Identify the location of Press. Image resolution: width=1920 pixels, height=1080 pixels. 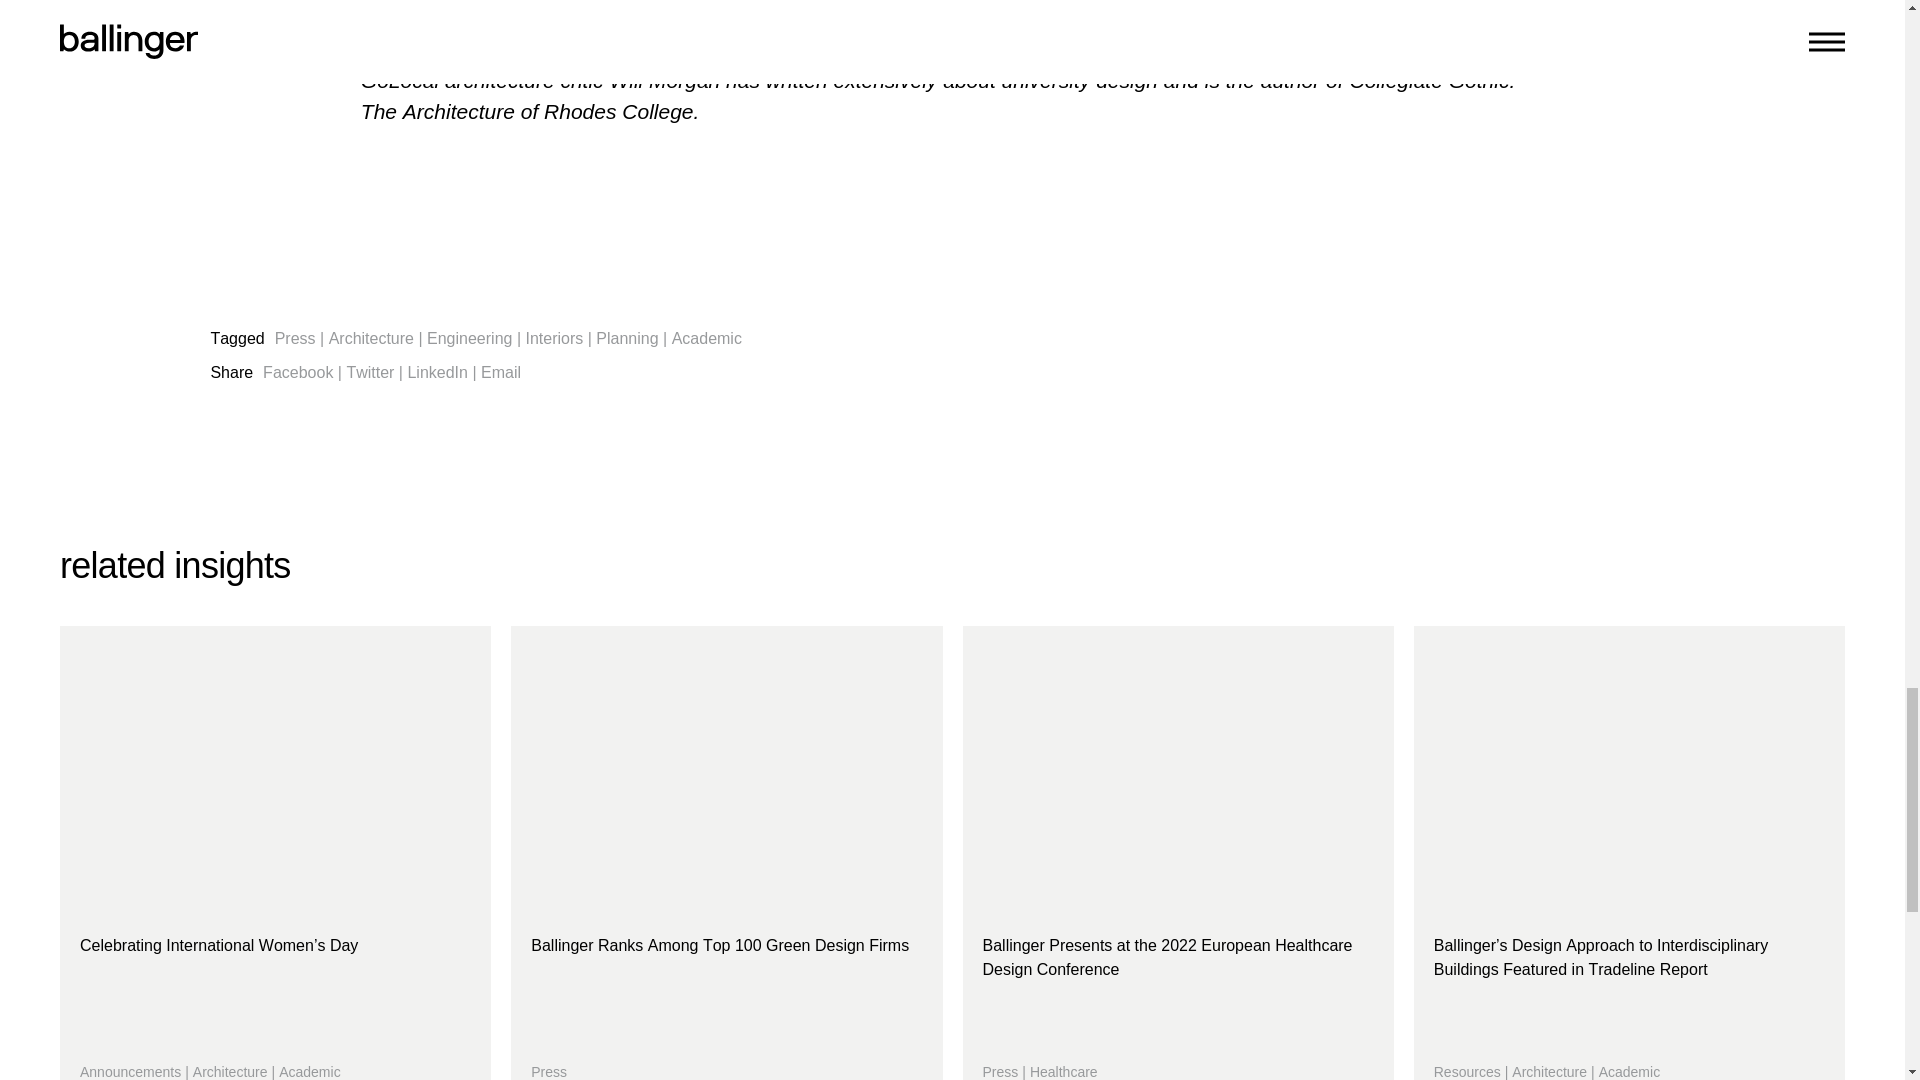
(295, 338).